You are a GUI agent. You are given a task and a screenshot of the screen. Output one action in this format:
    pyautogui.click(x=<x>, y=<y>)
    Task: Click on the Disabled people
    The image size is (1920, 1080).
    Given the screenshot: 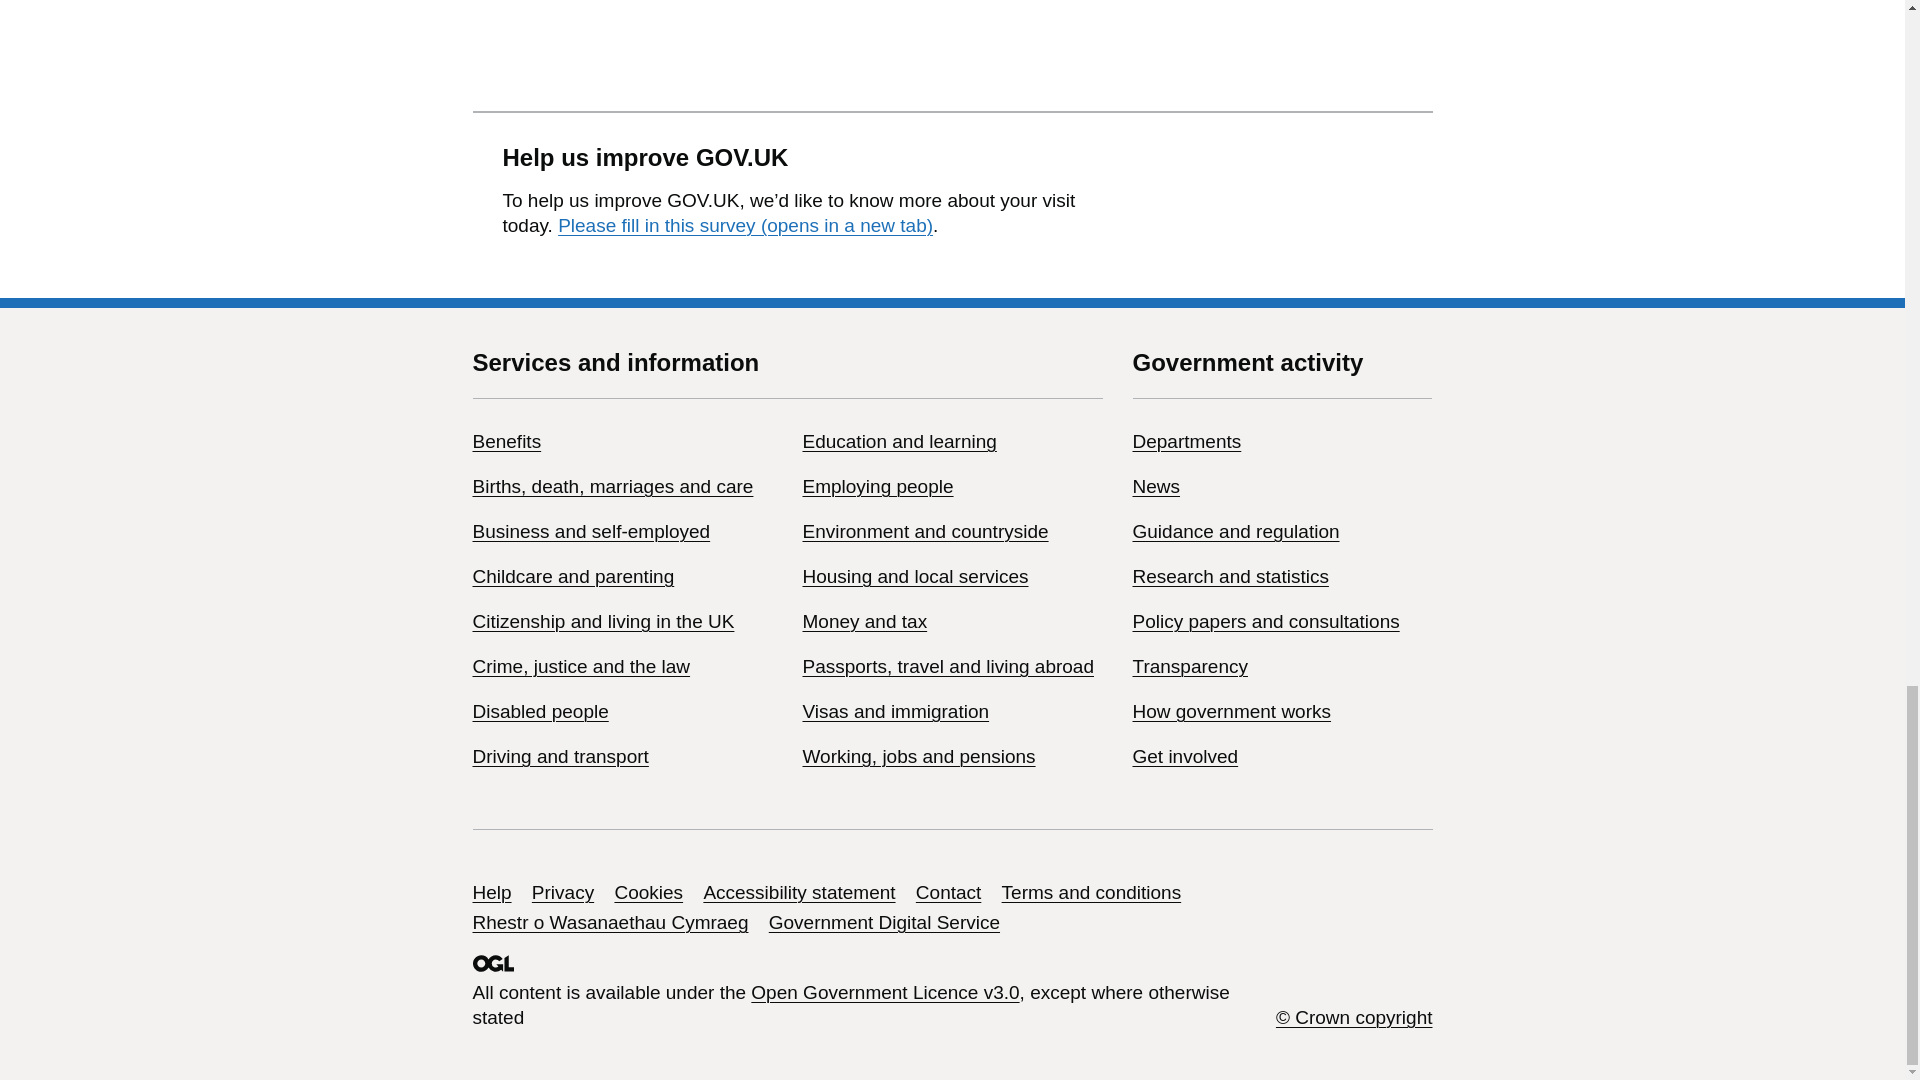 What is the action you would take?
    pyautogui.click(x=540, y=711)
    